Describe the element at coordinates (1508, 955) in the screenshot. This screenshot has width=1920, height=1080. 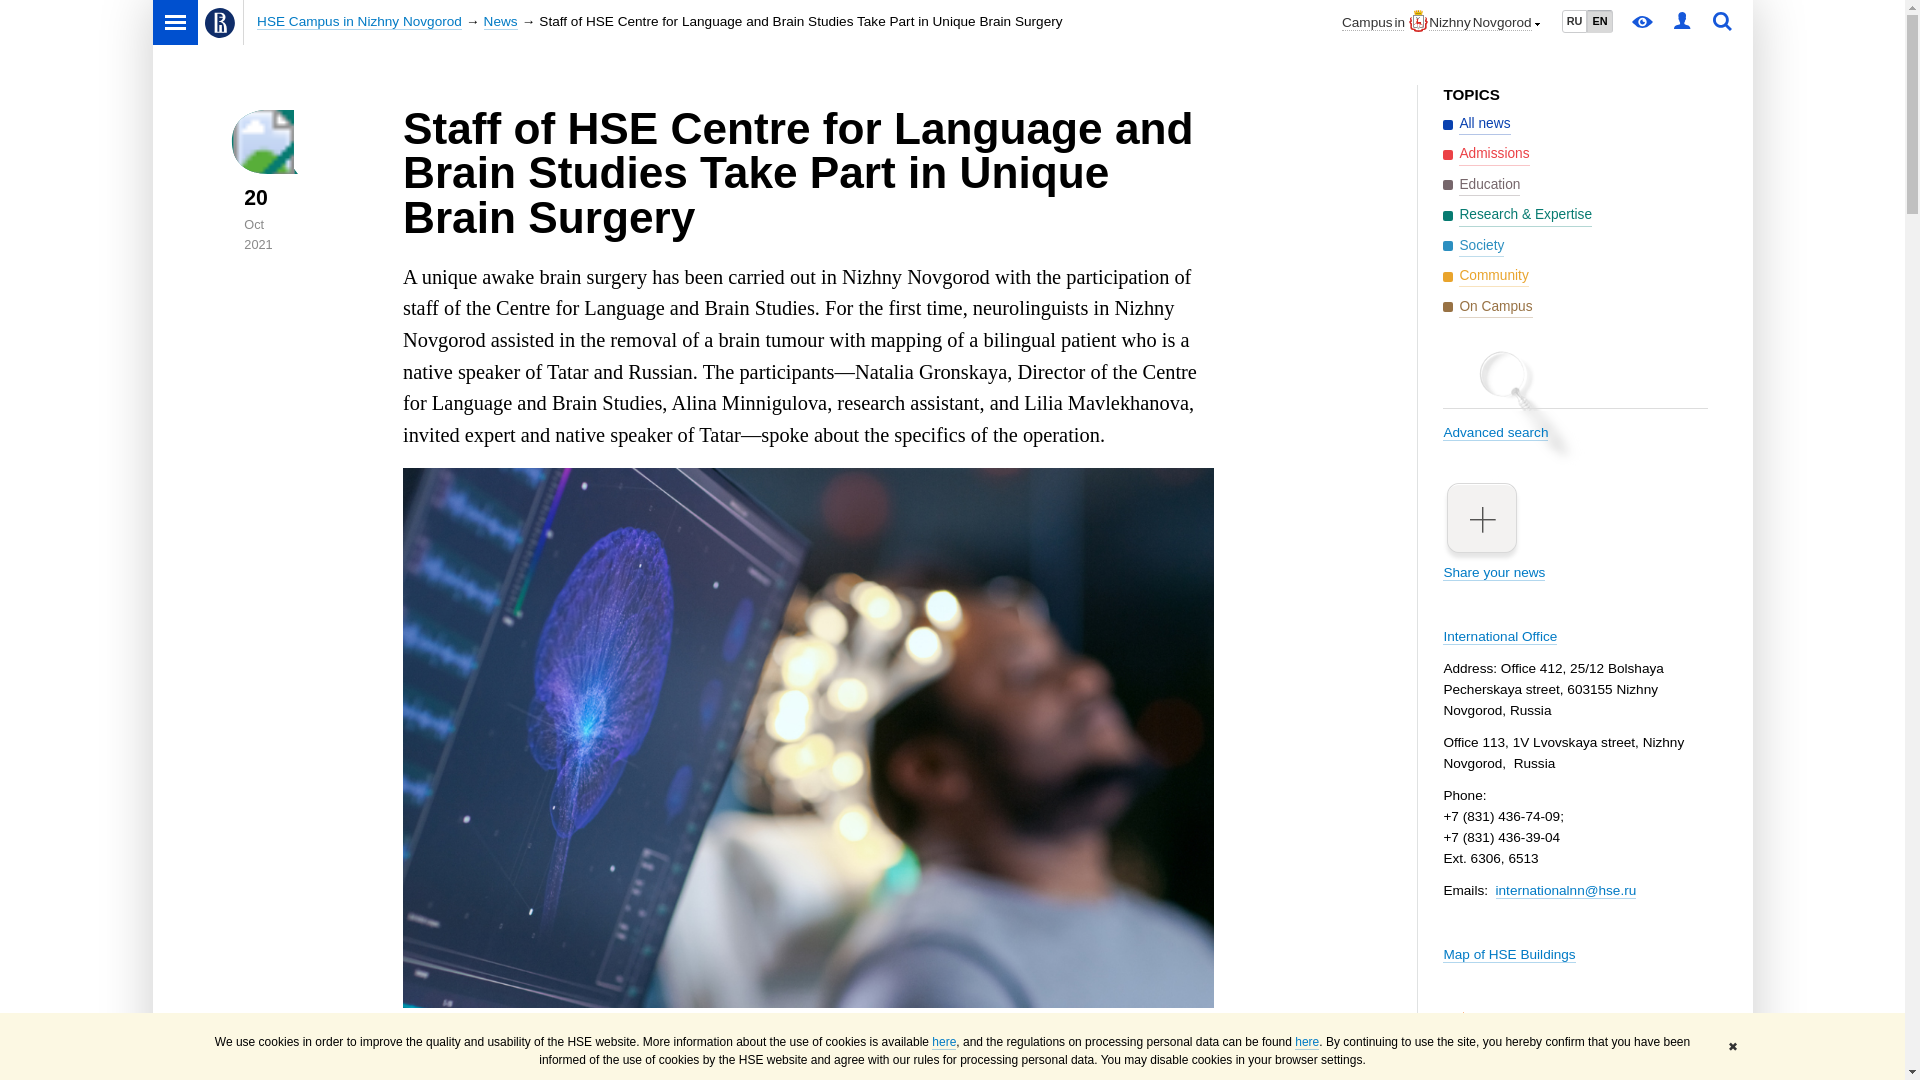
I see `Map of HSE Buildings` at that location.